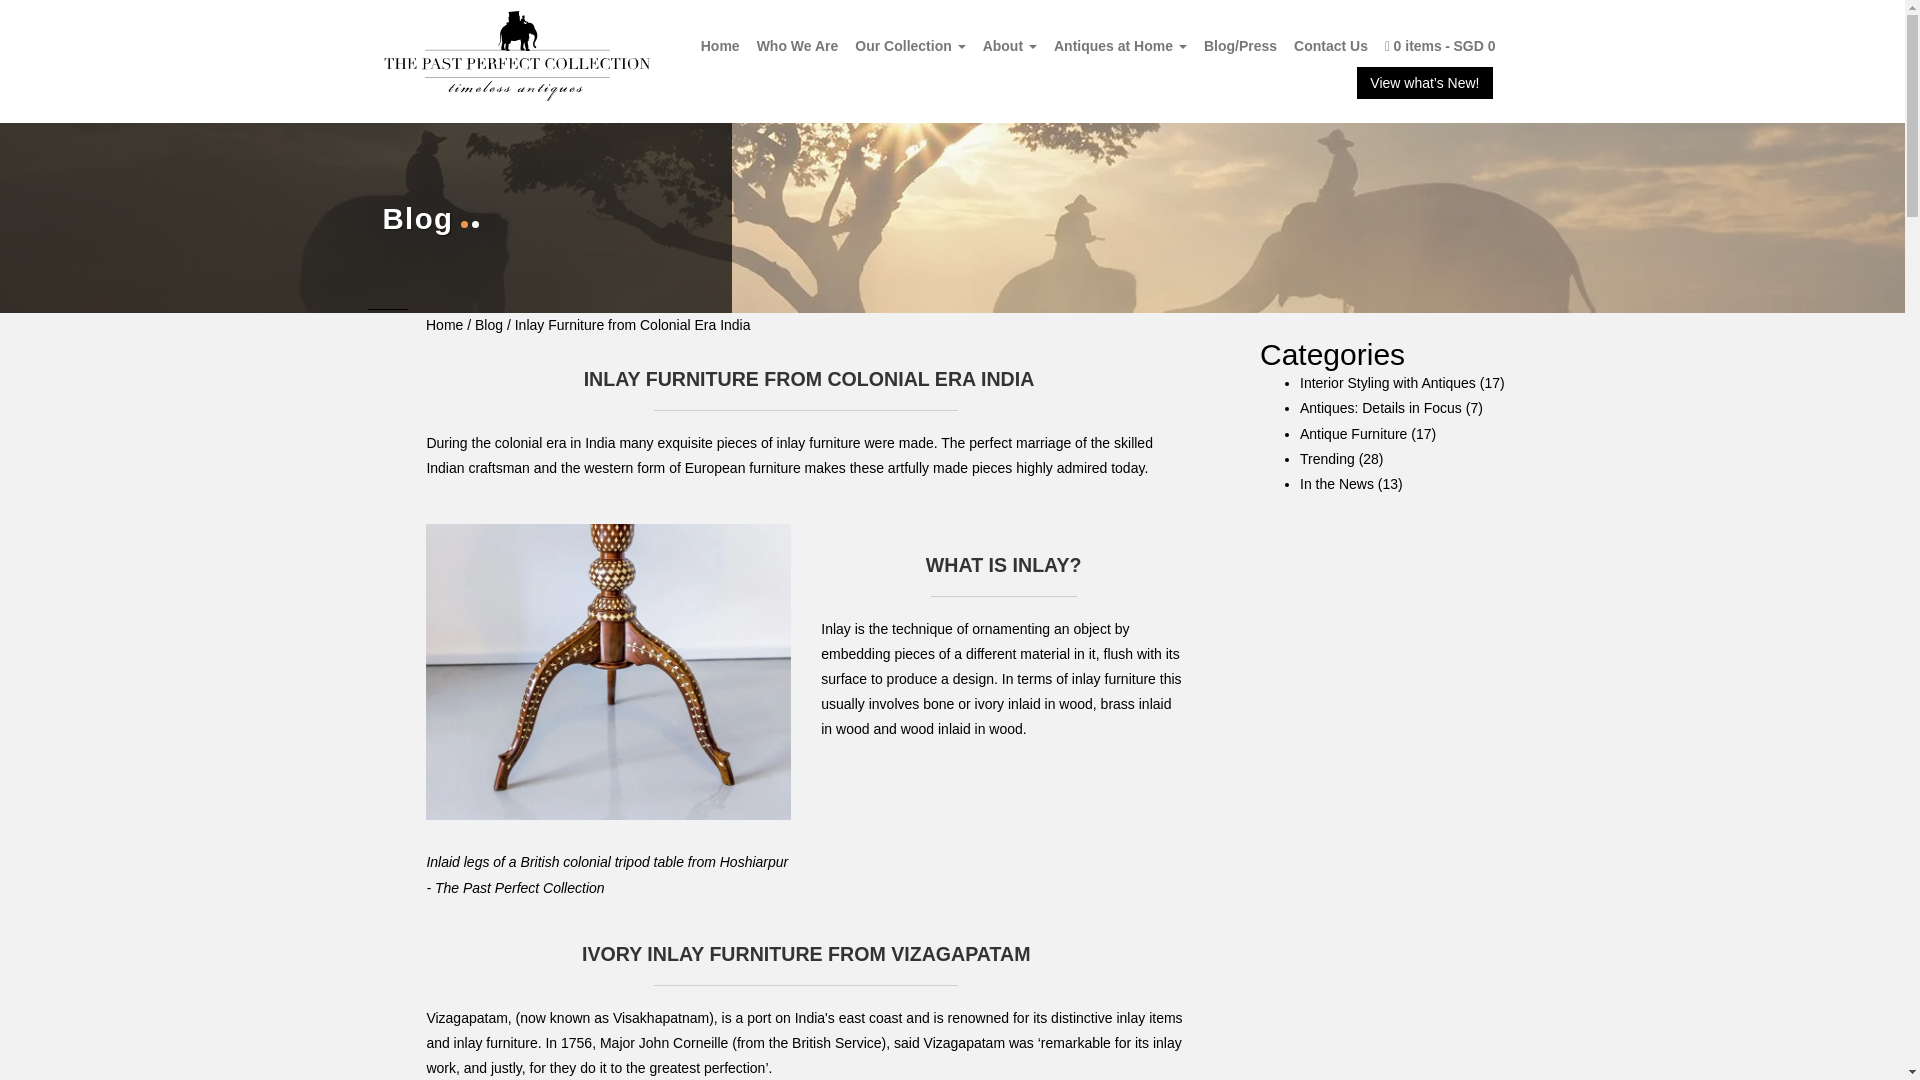 This screenshot has height=1080, width=1920. Describe the element at coordinates (1440, 45) in the screenshot. I see `0 itemsSGD 0` at that location.